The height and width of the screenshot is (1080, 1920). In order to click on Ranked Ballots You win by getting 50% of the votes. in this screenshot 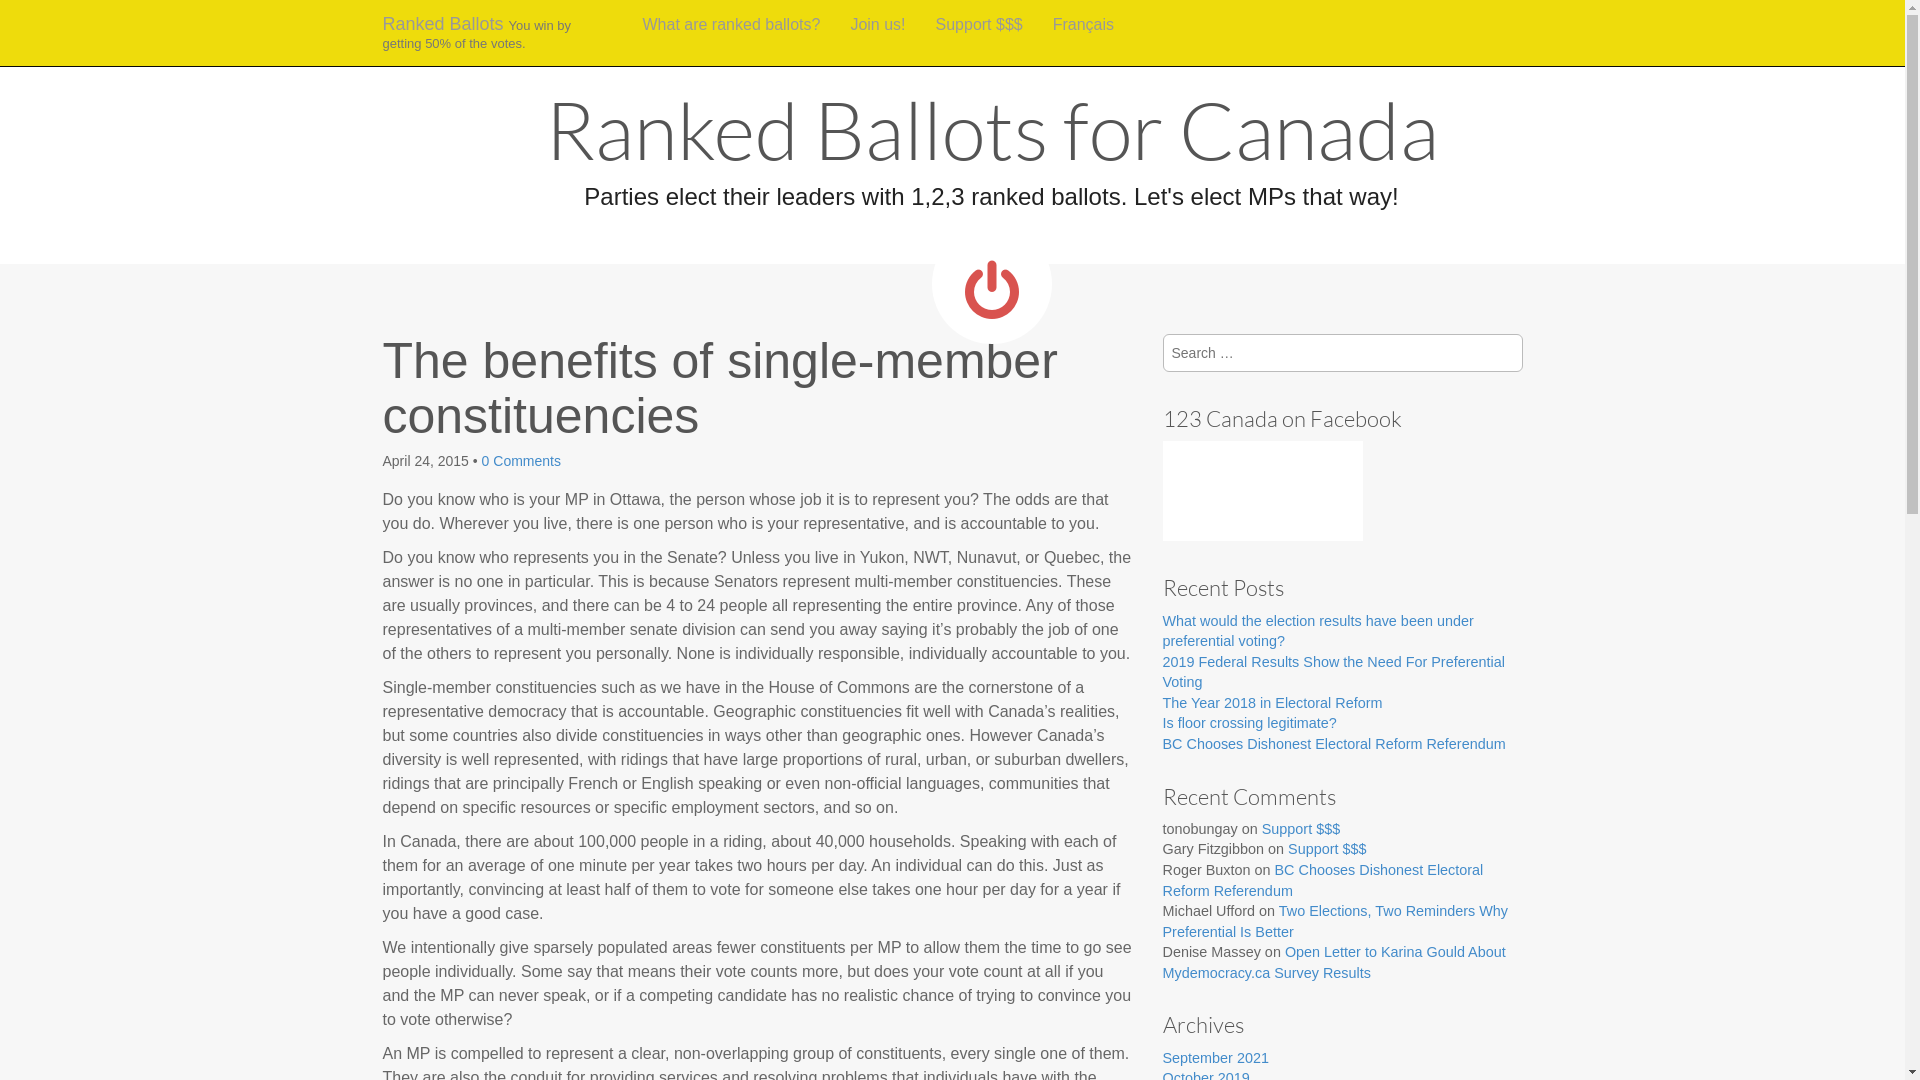, I will do `click(498, 33)`.